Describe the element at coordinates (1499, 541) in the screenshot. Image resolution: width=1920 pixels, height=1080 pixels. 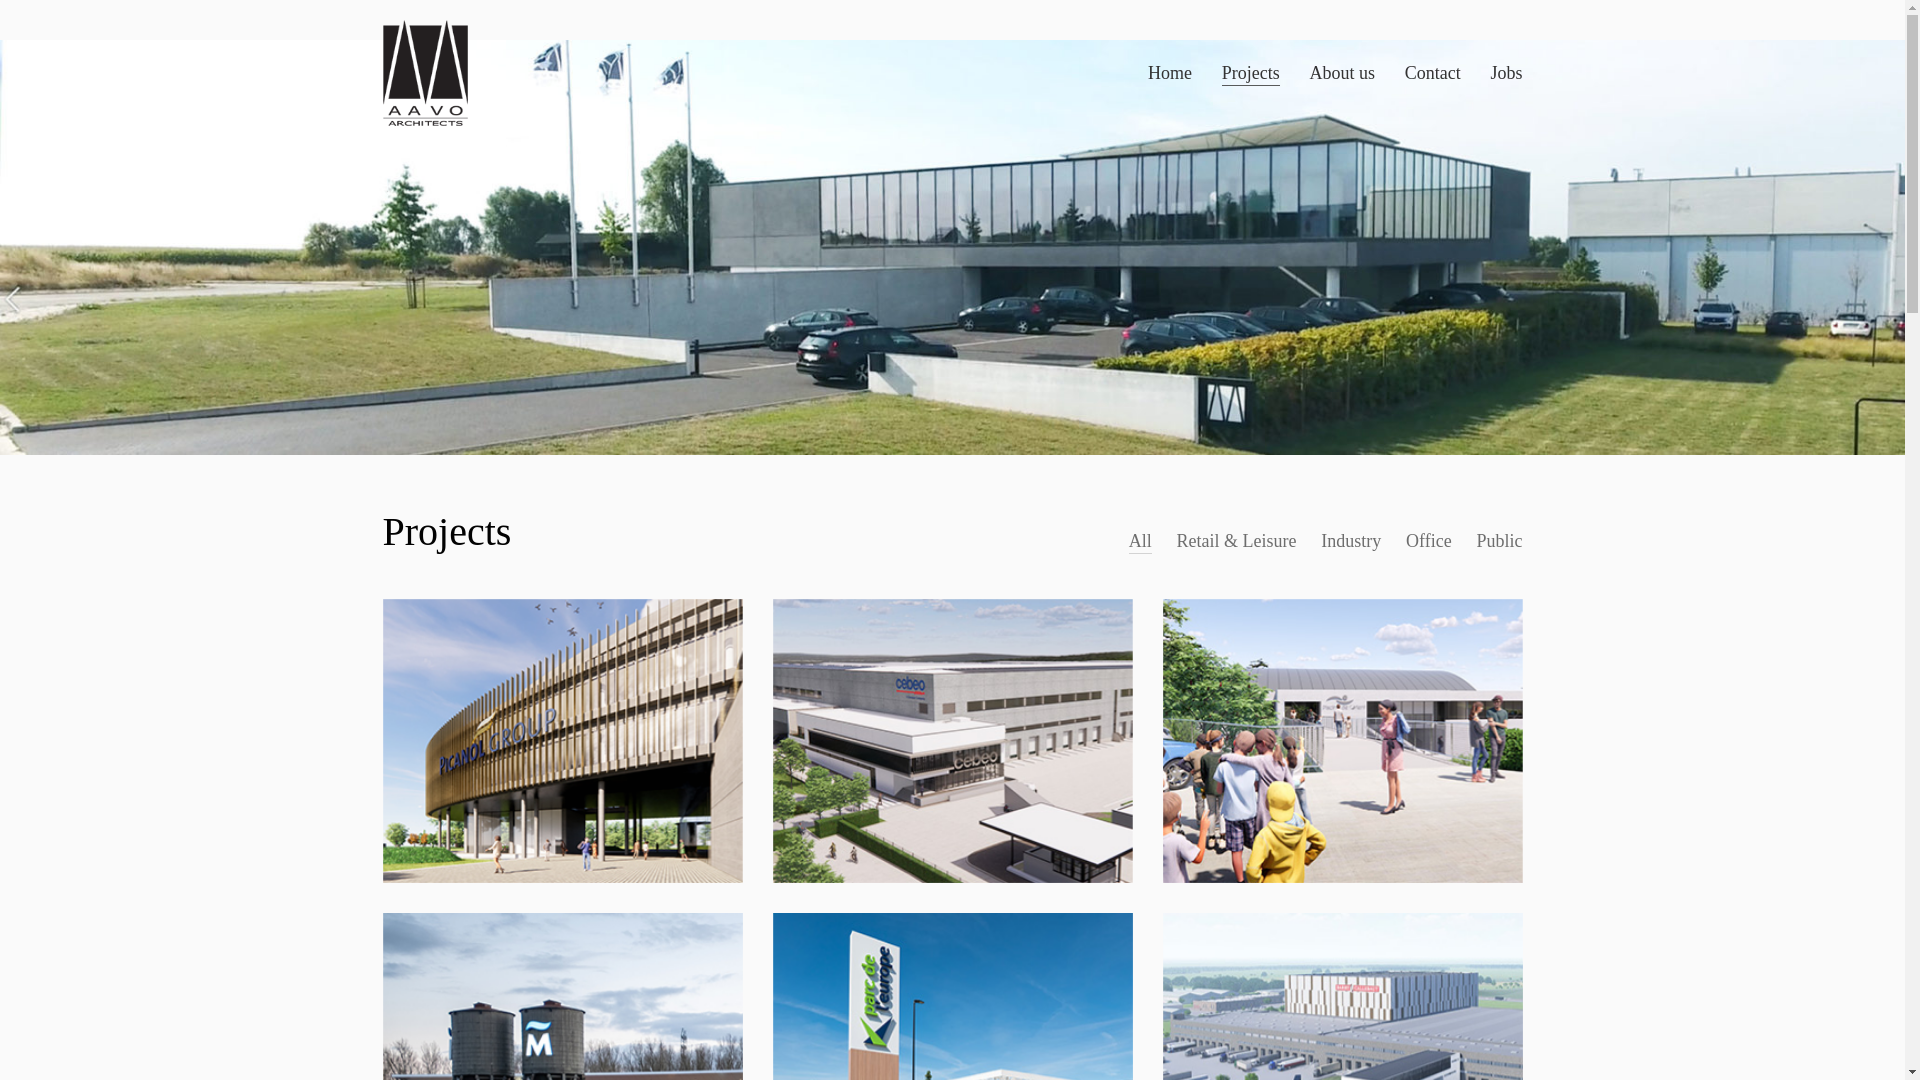
I see `Public` at that location.